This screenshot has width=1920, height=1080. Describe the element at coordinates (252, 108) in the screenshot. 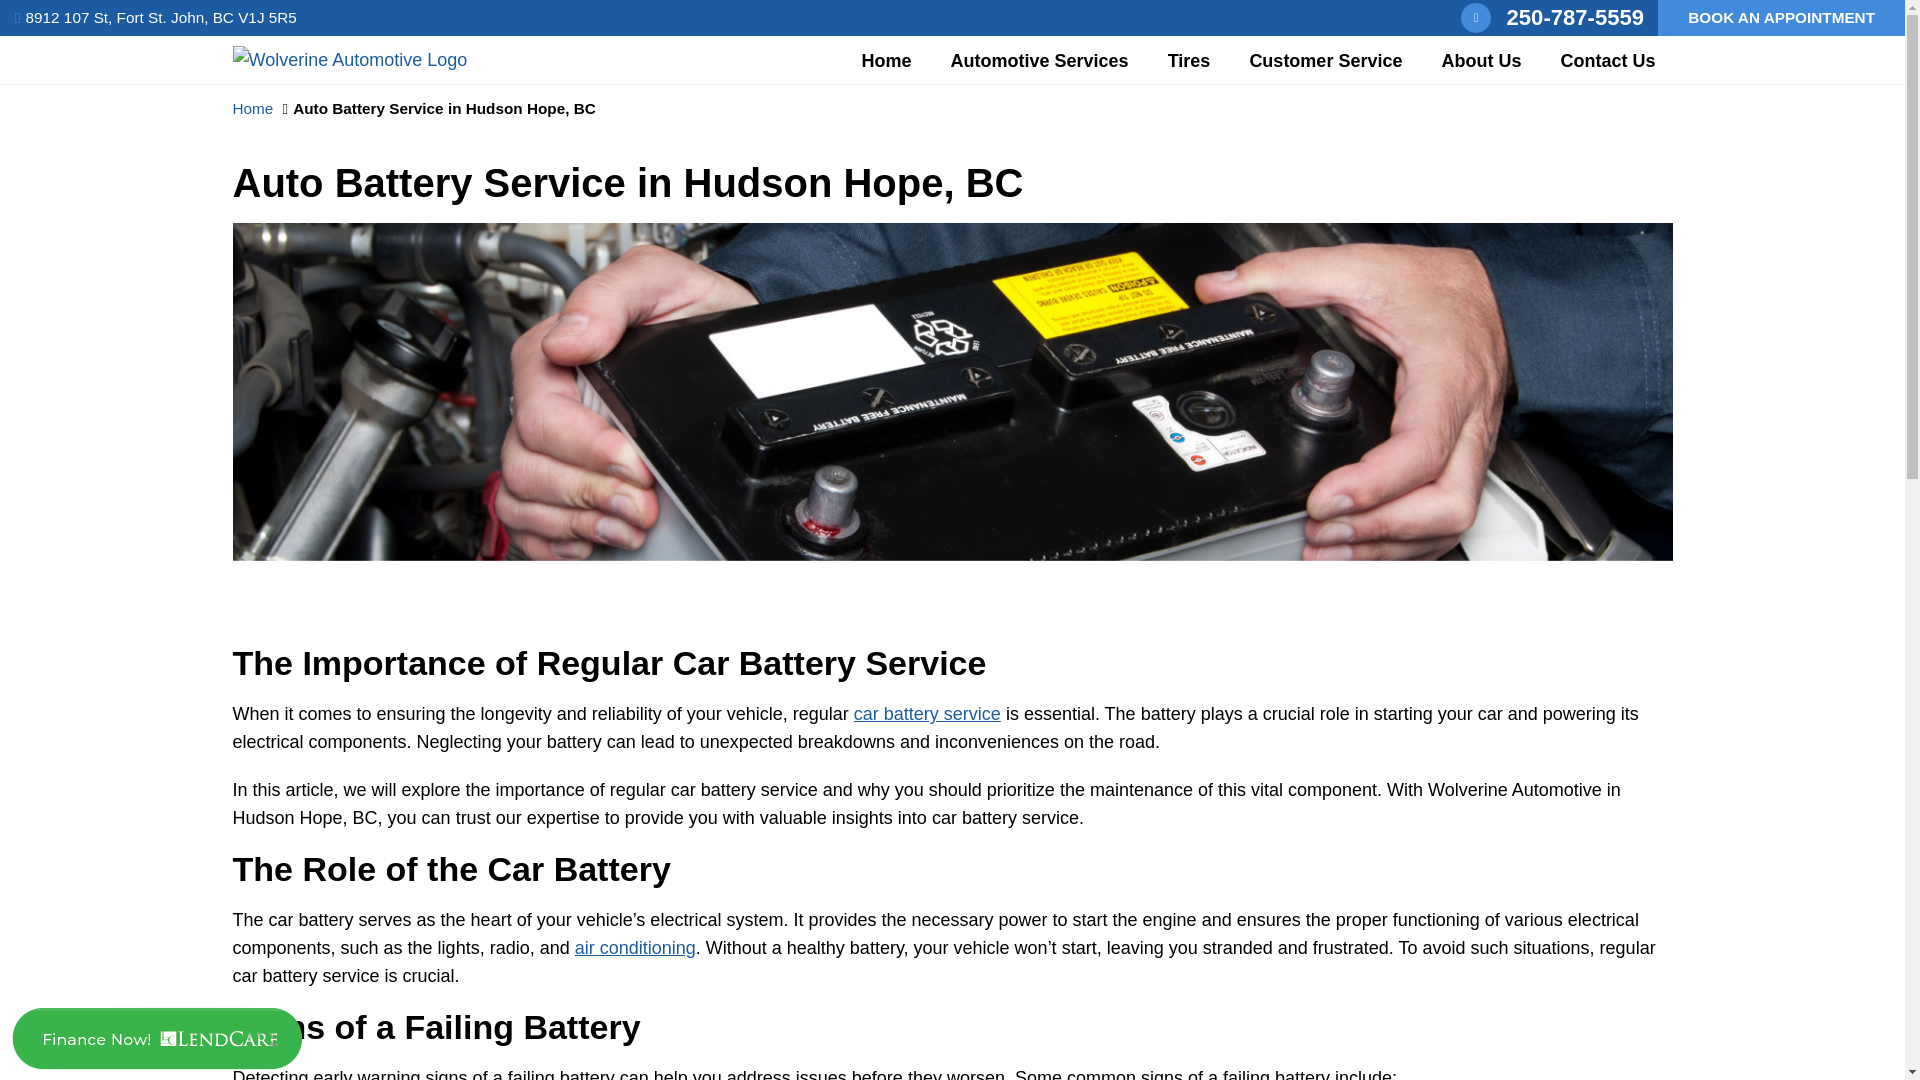

I see `Go to Wolverine Automotive.` at that location.